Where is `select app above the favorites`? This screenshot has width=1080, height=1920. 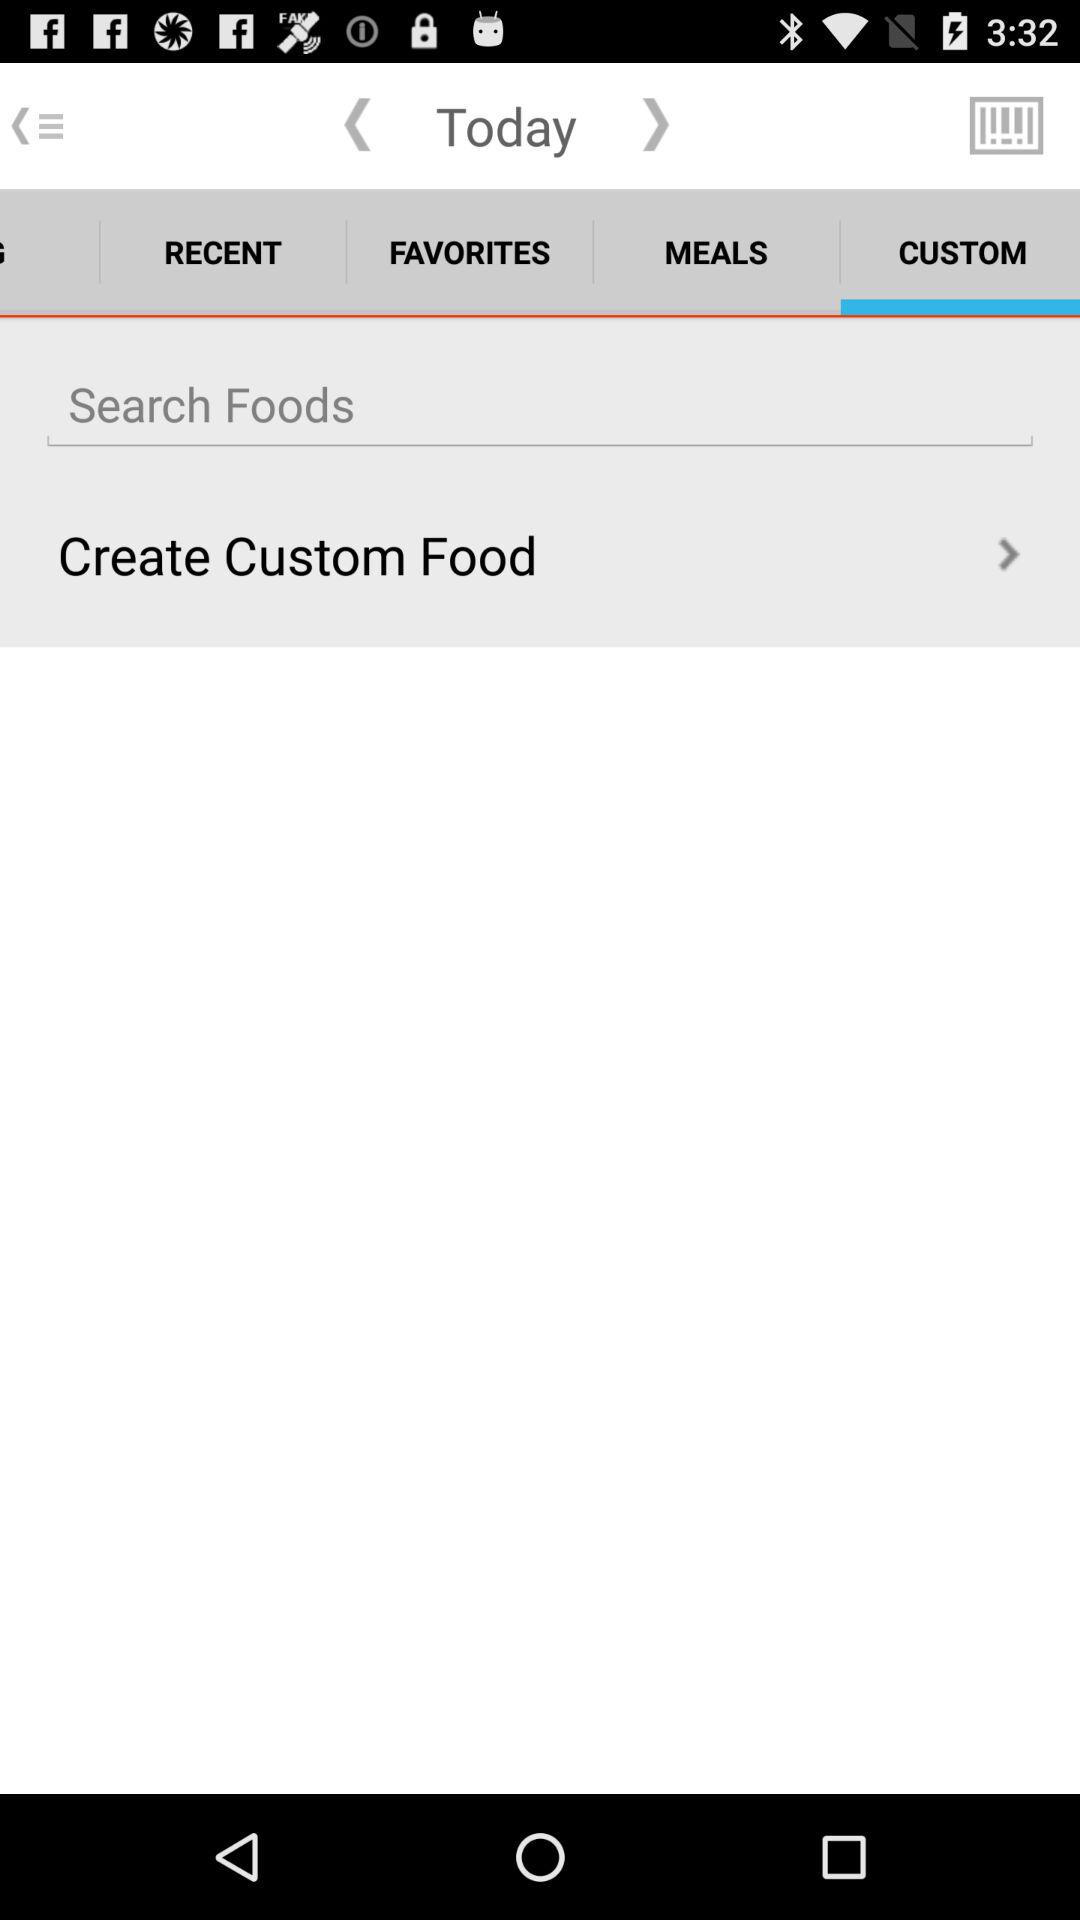
select app above the favorites is located at coordinates (506, 125).